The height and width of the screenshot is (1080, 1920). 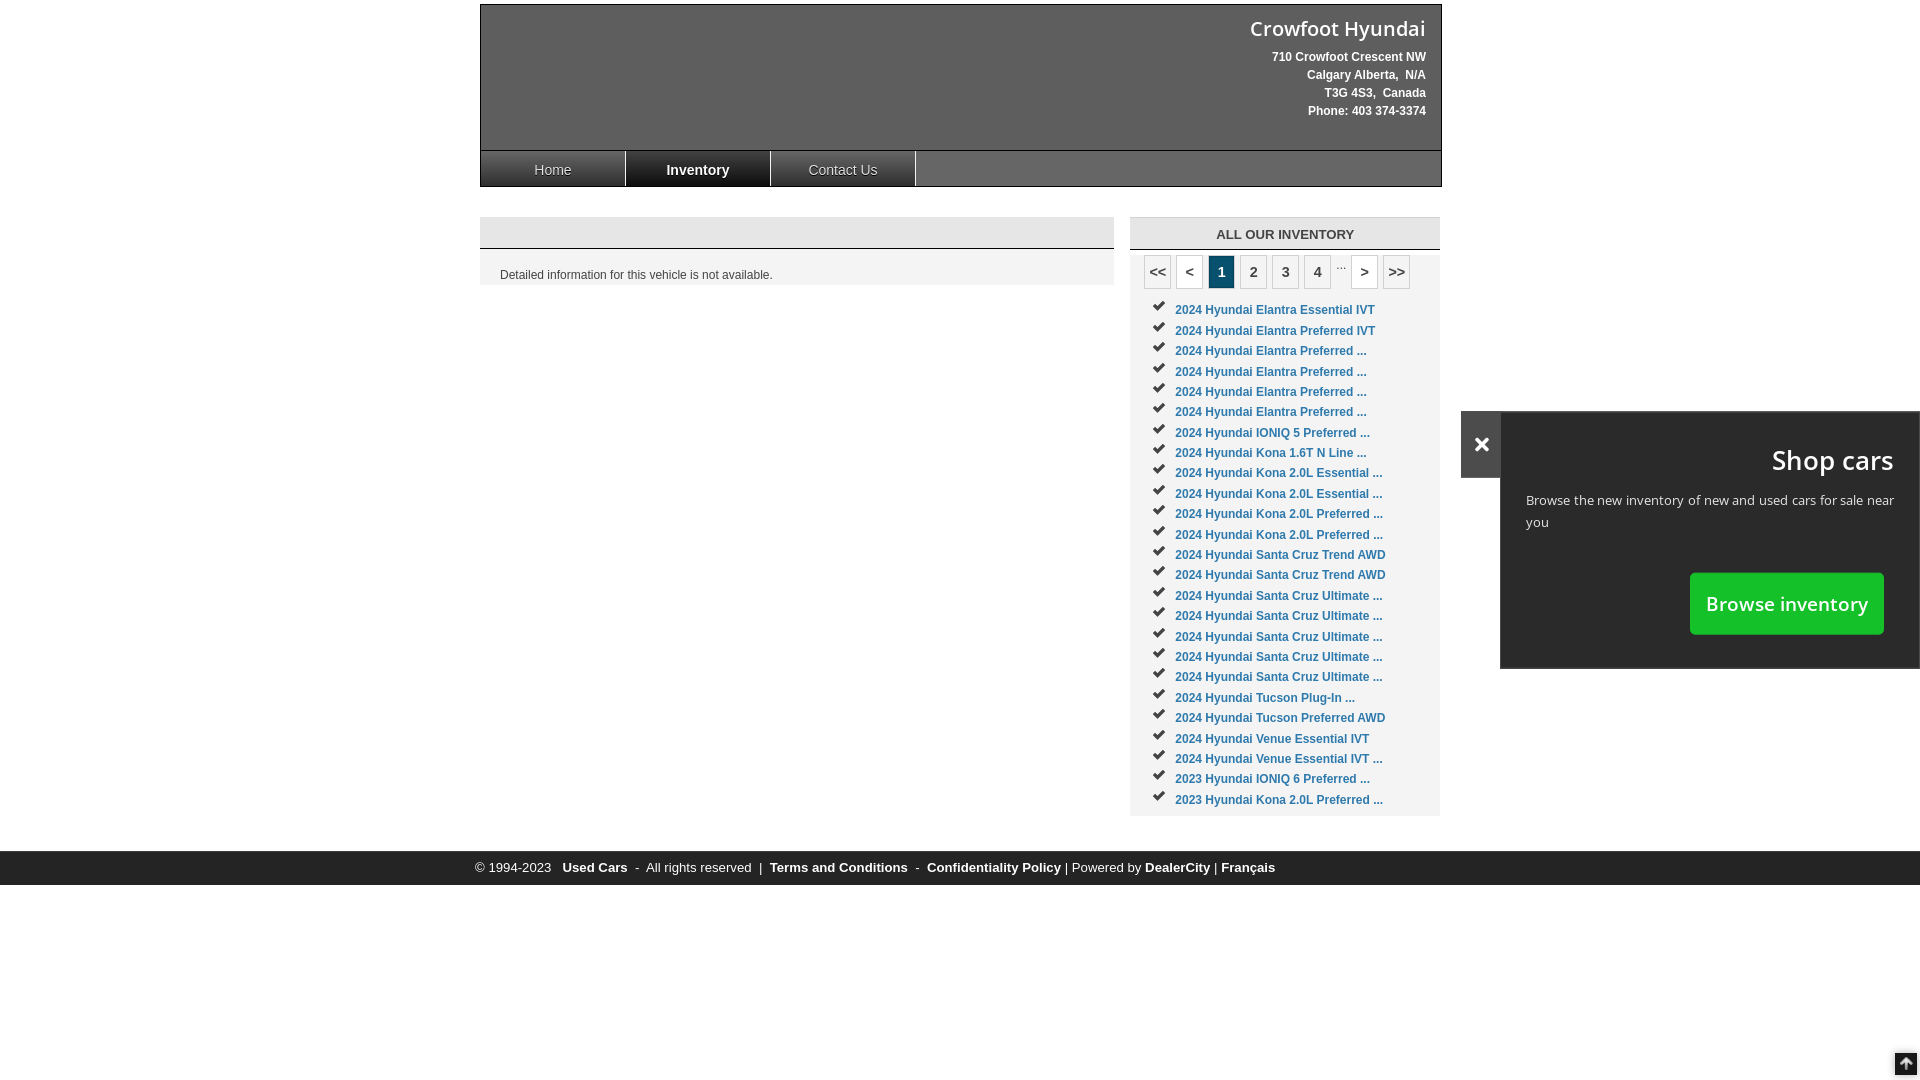 I want to click on >, so click(x=1364, y=272).